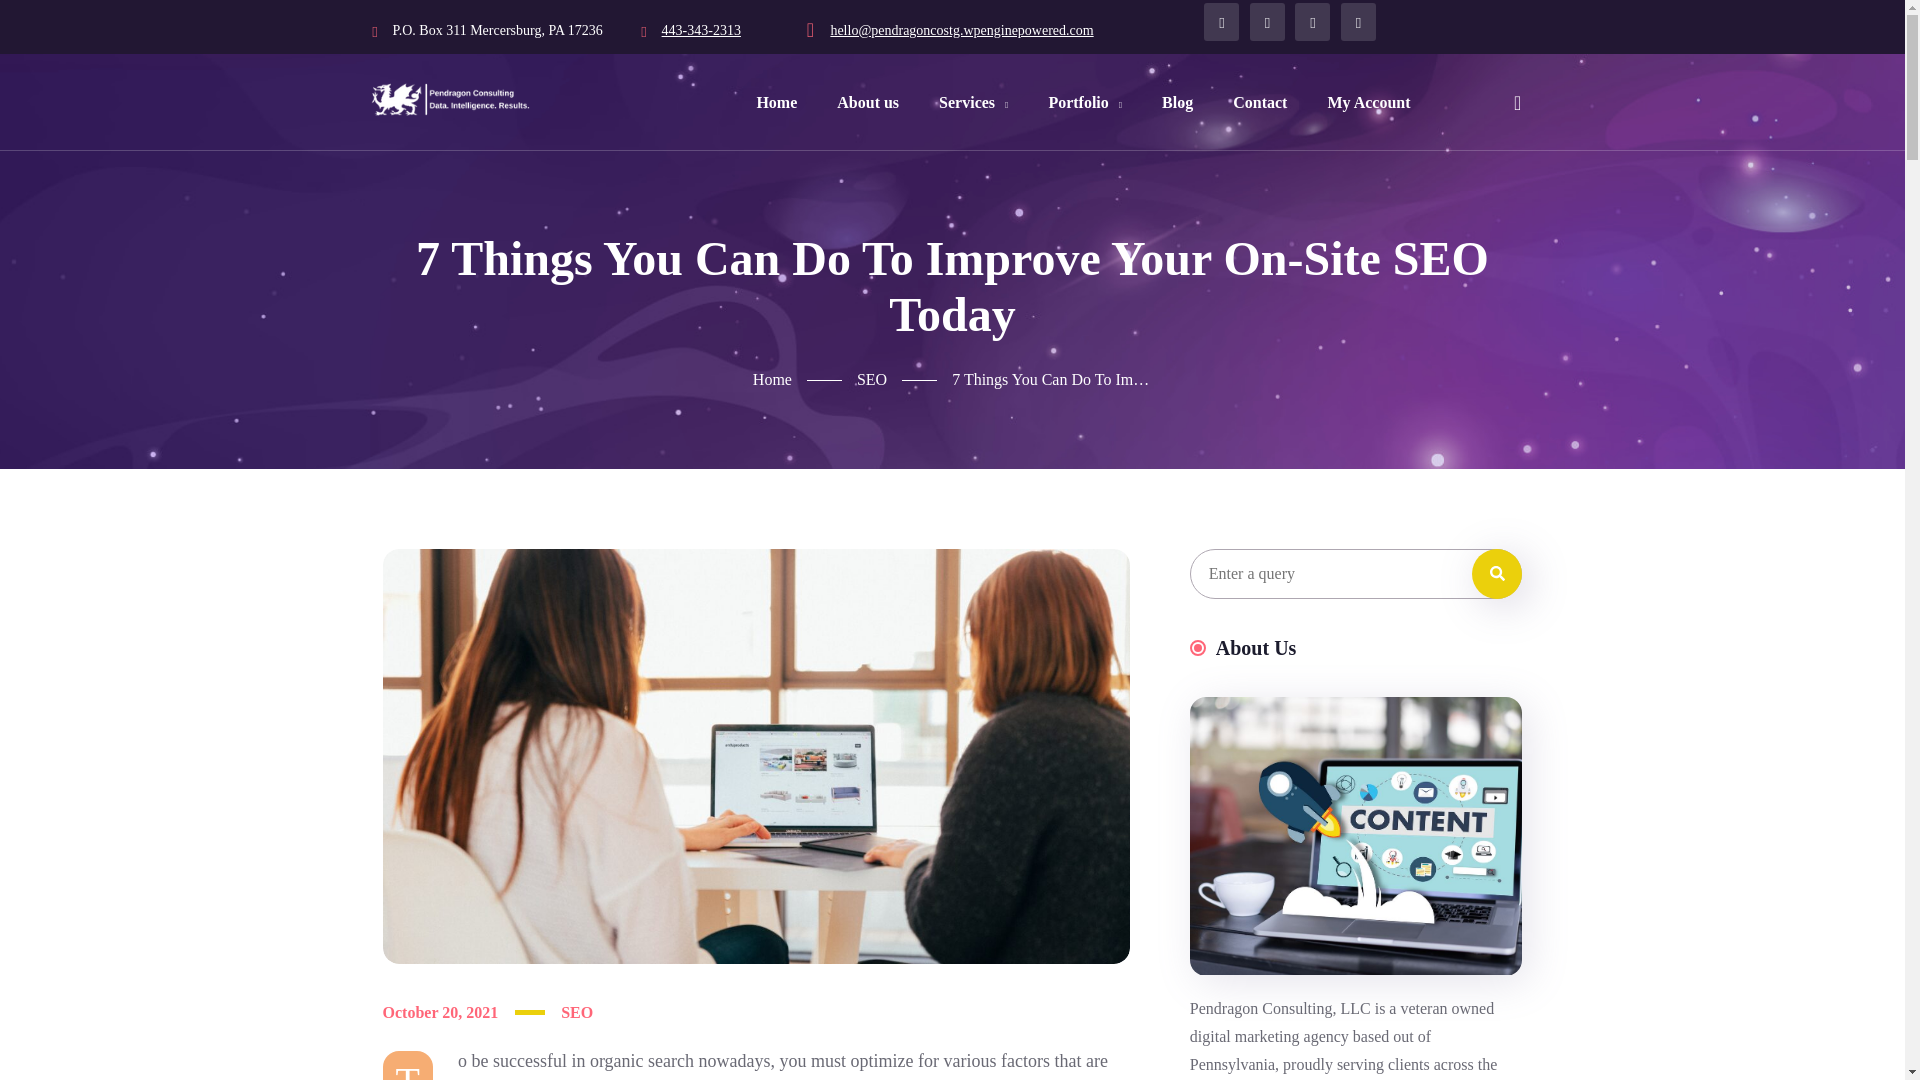 This screenshot has width=1920, height=1080. I want to click on 443-343-2313, so click(702, 30).